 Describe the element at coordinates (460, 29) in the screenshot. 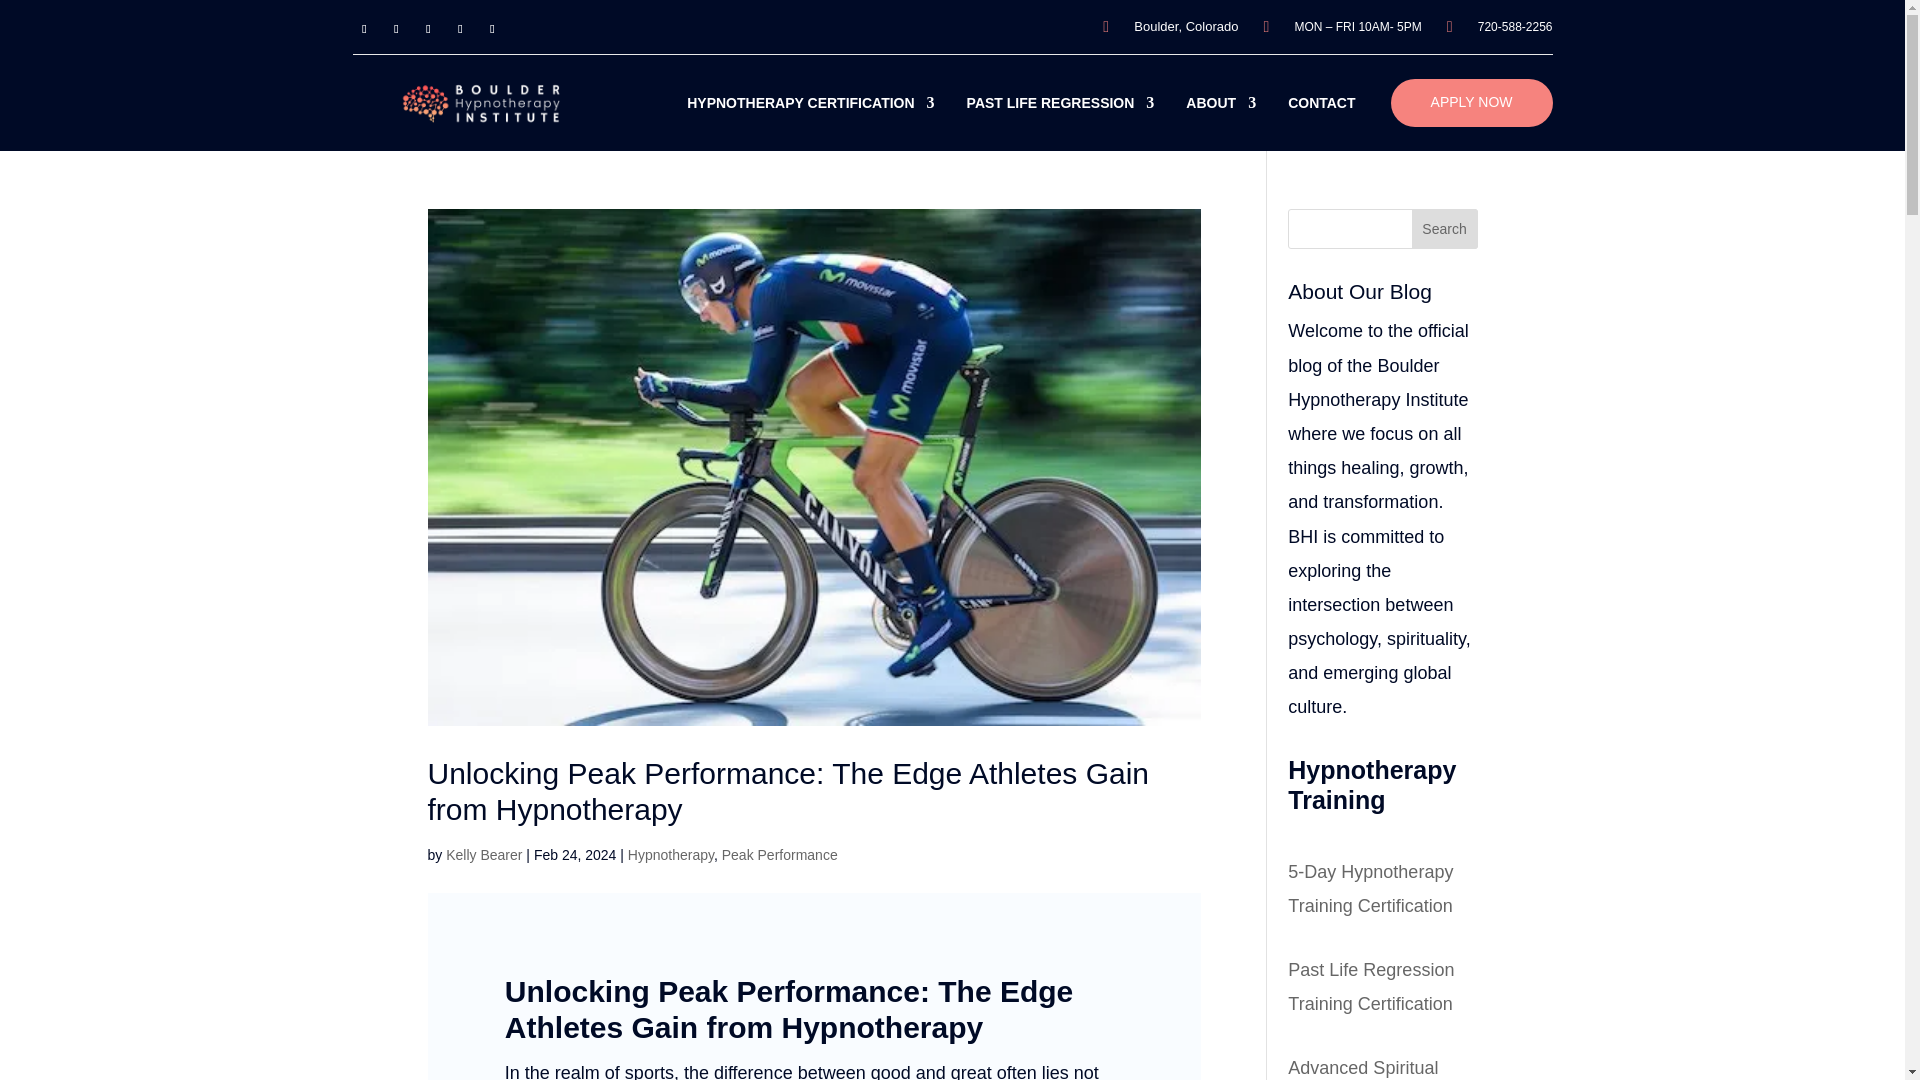

I see `Follow on LinkedIn` at that location.